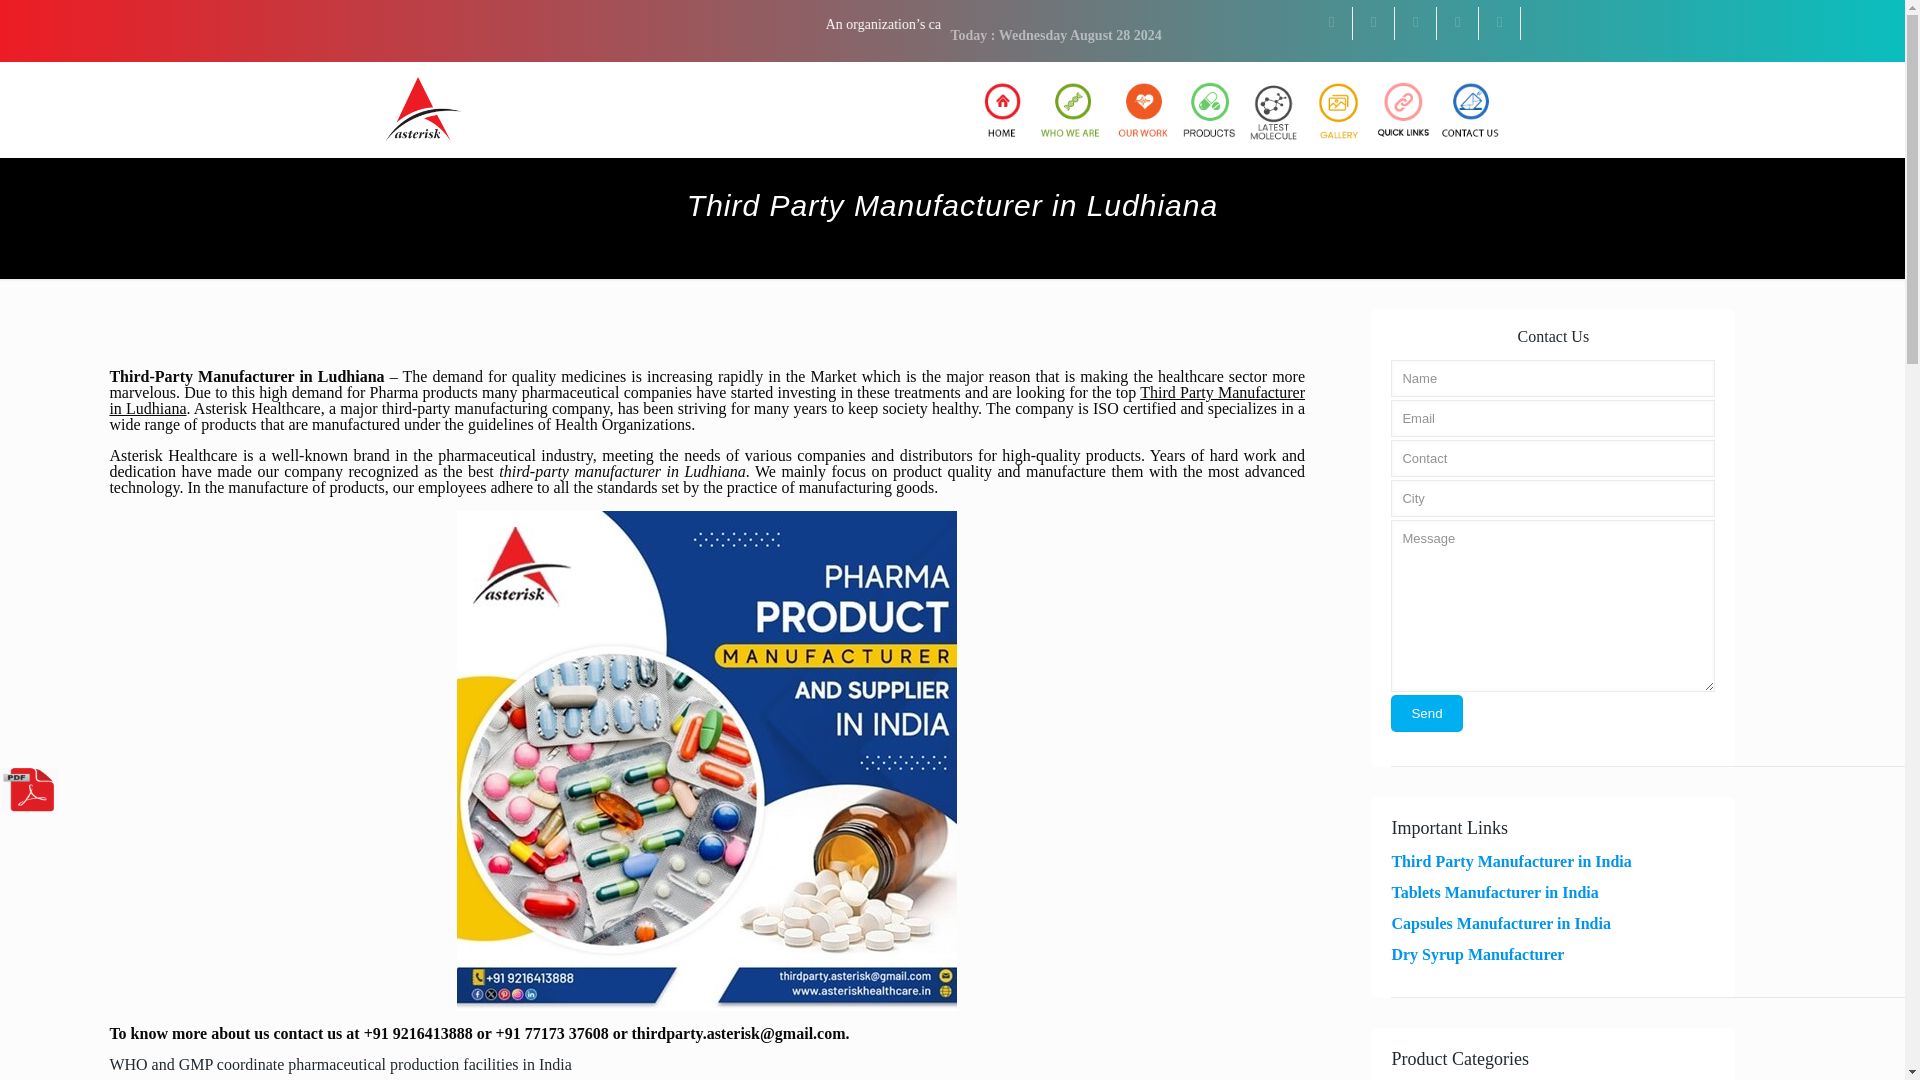 The width and height of the screenshot is (1920, 1080). What do you see at coordinates (1416, 22) in the screenshot?
I see `LinkedIn` at bounding box center [1416, 22].